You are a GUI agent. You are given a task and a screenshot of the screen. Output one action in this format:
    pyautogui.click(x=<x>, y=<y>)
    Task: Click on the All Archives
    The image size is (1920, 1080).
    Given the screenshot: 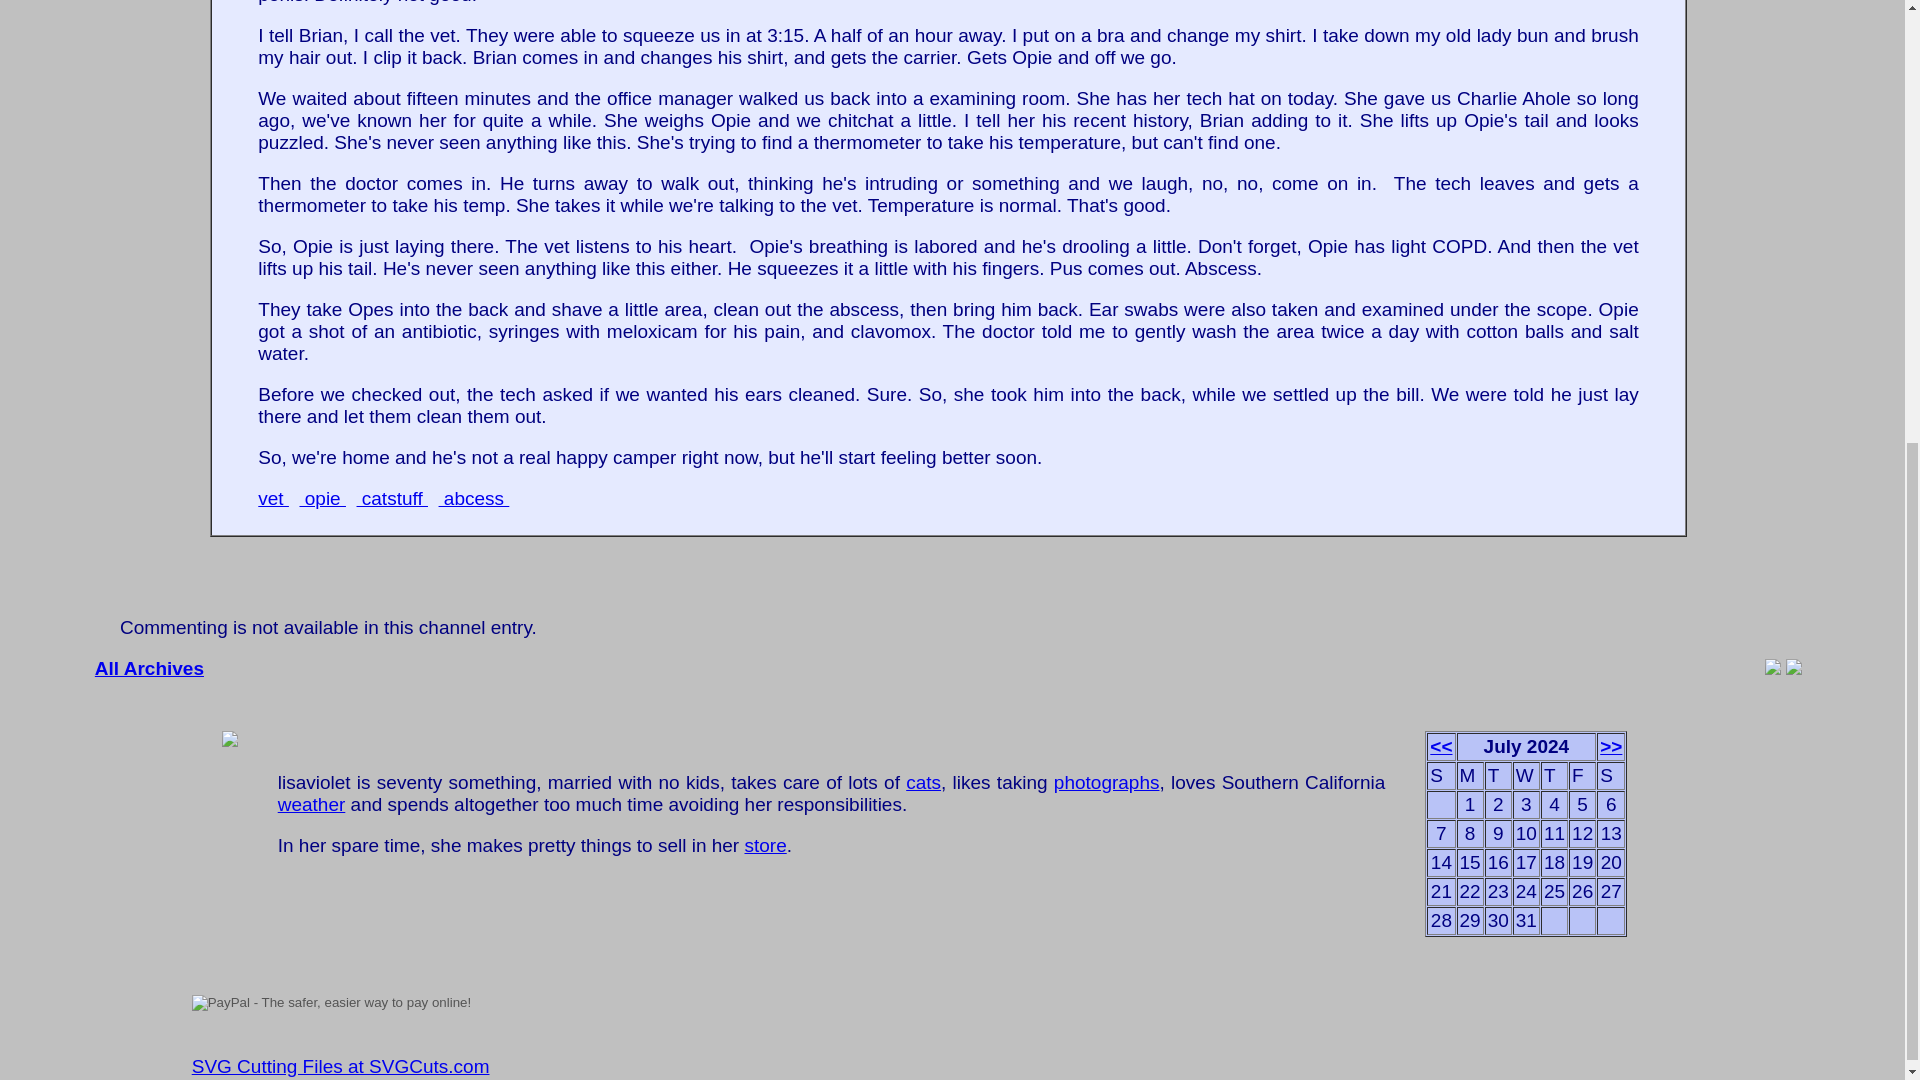 What is the action you would take?
    pyautogui.click(x=148, y=668)
    